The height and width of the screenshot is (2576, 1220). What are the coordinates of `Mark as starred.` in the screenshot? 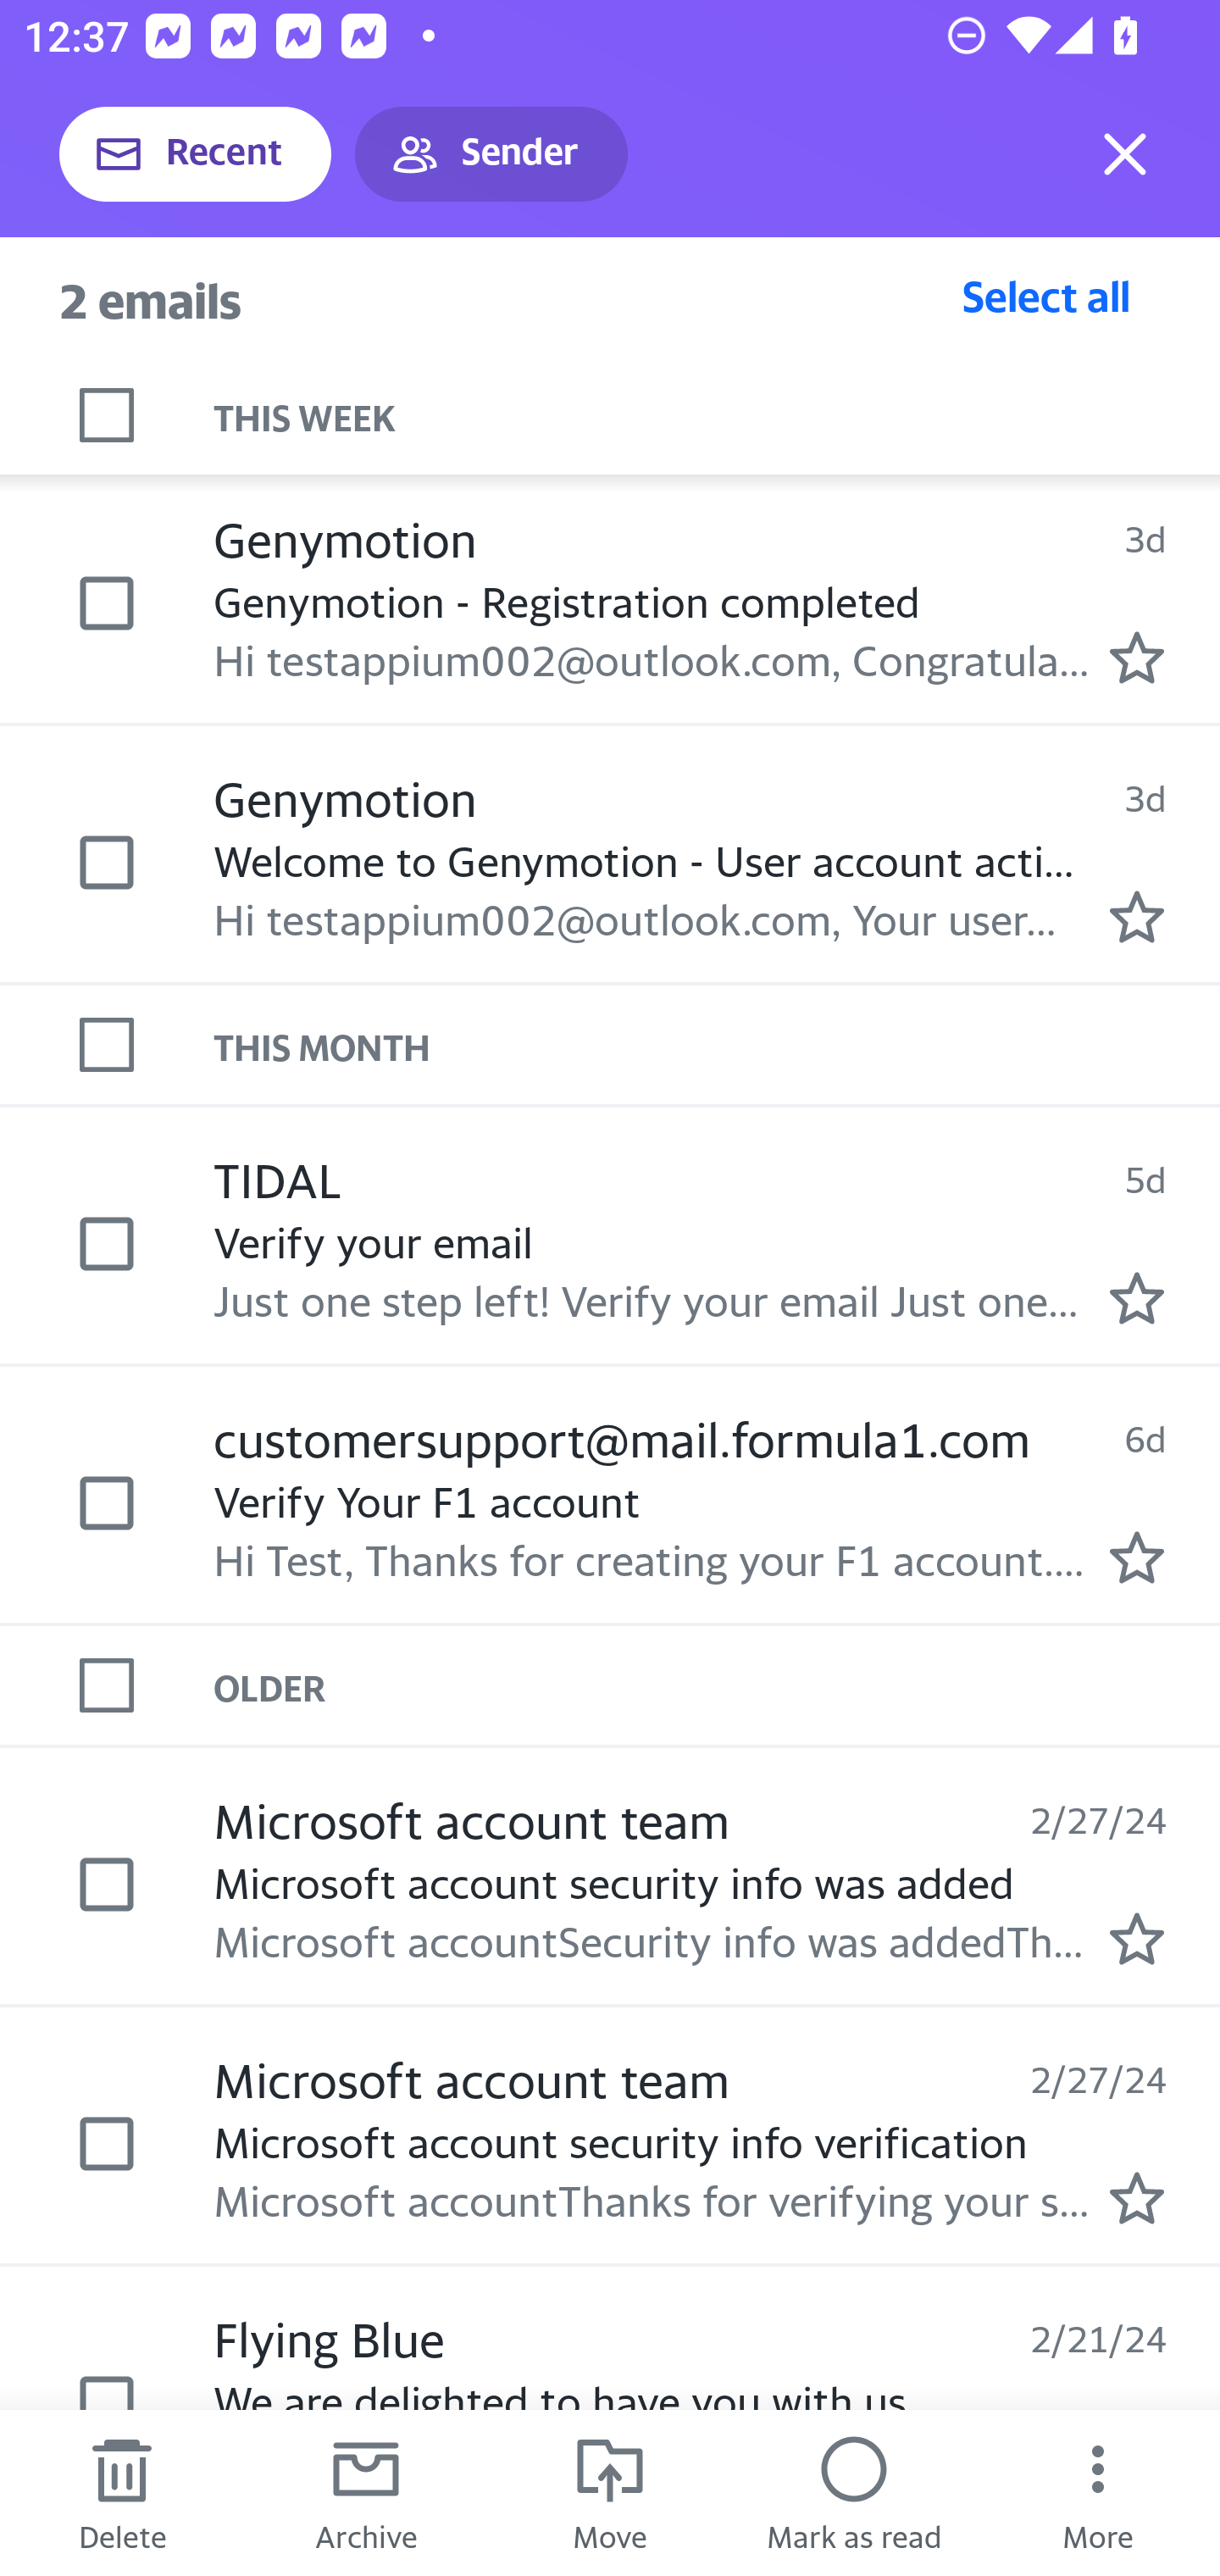 It's located at (1137, 658).